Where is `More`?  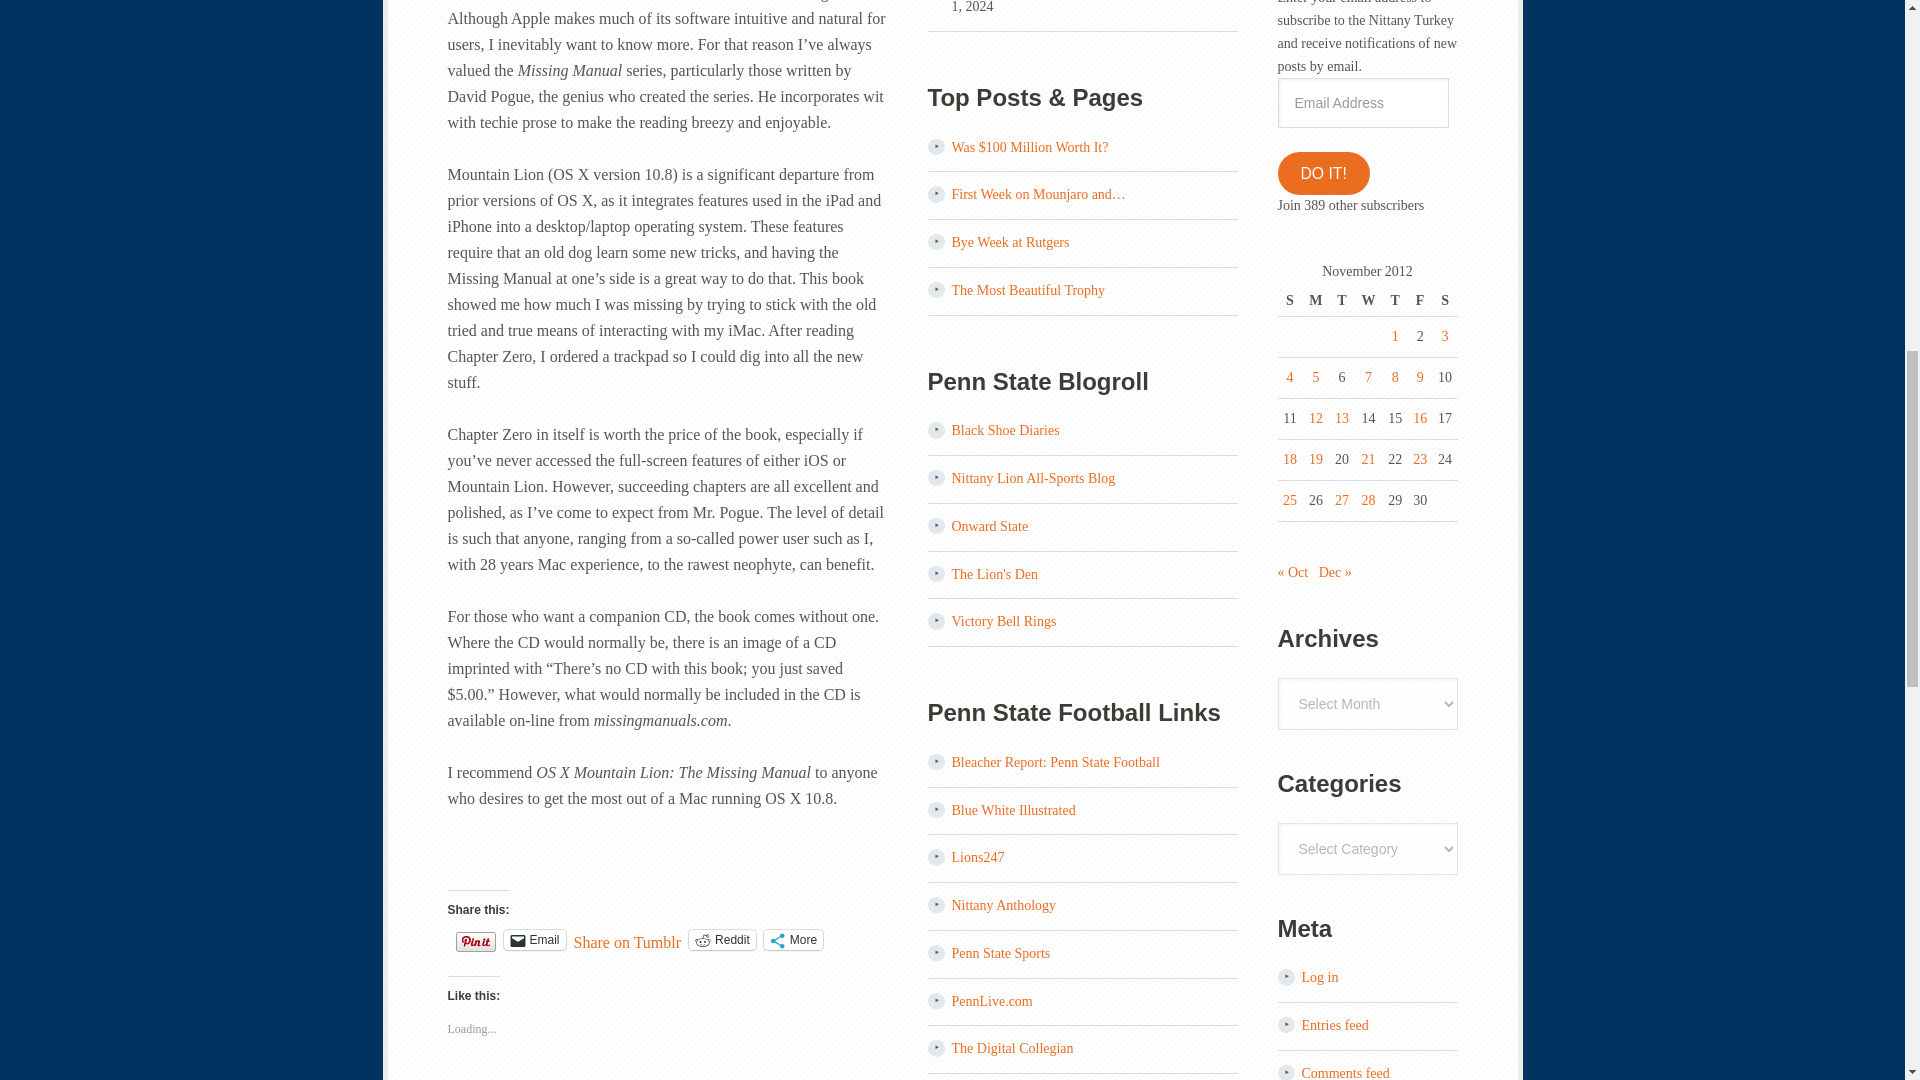
More is located at coordinates (794, 940).